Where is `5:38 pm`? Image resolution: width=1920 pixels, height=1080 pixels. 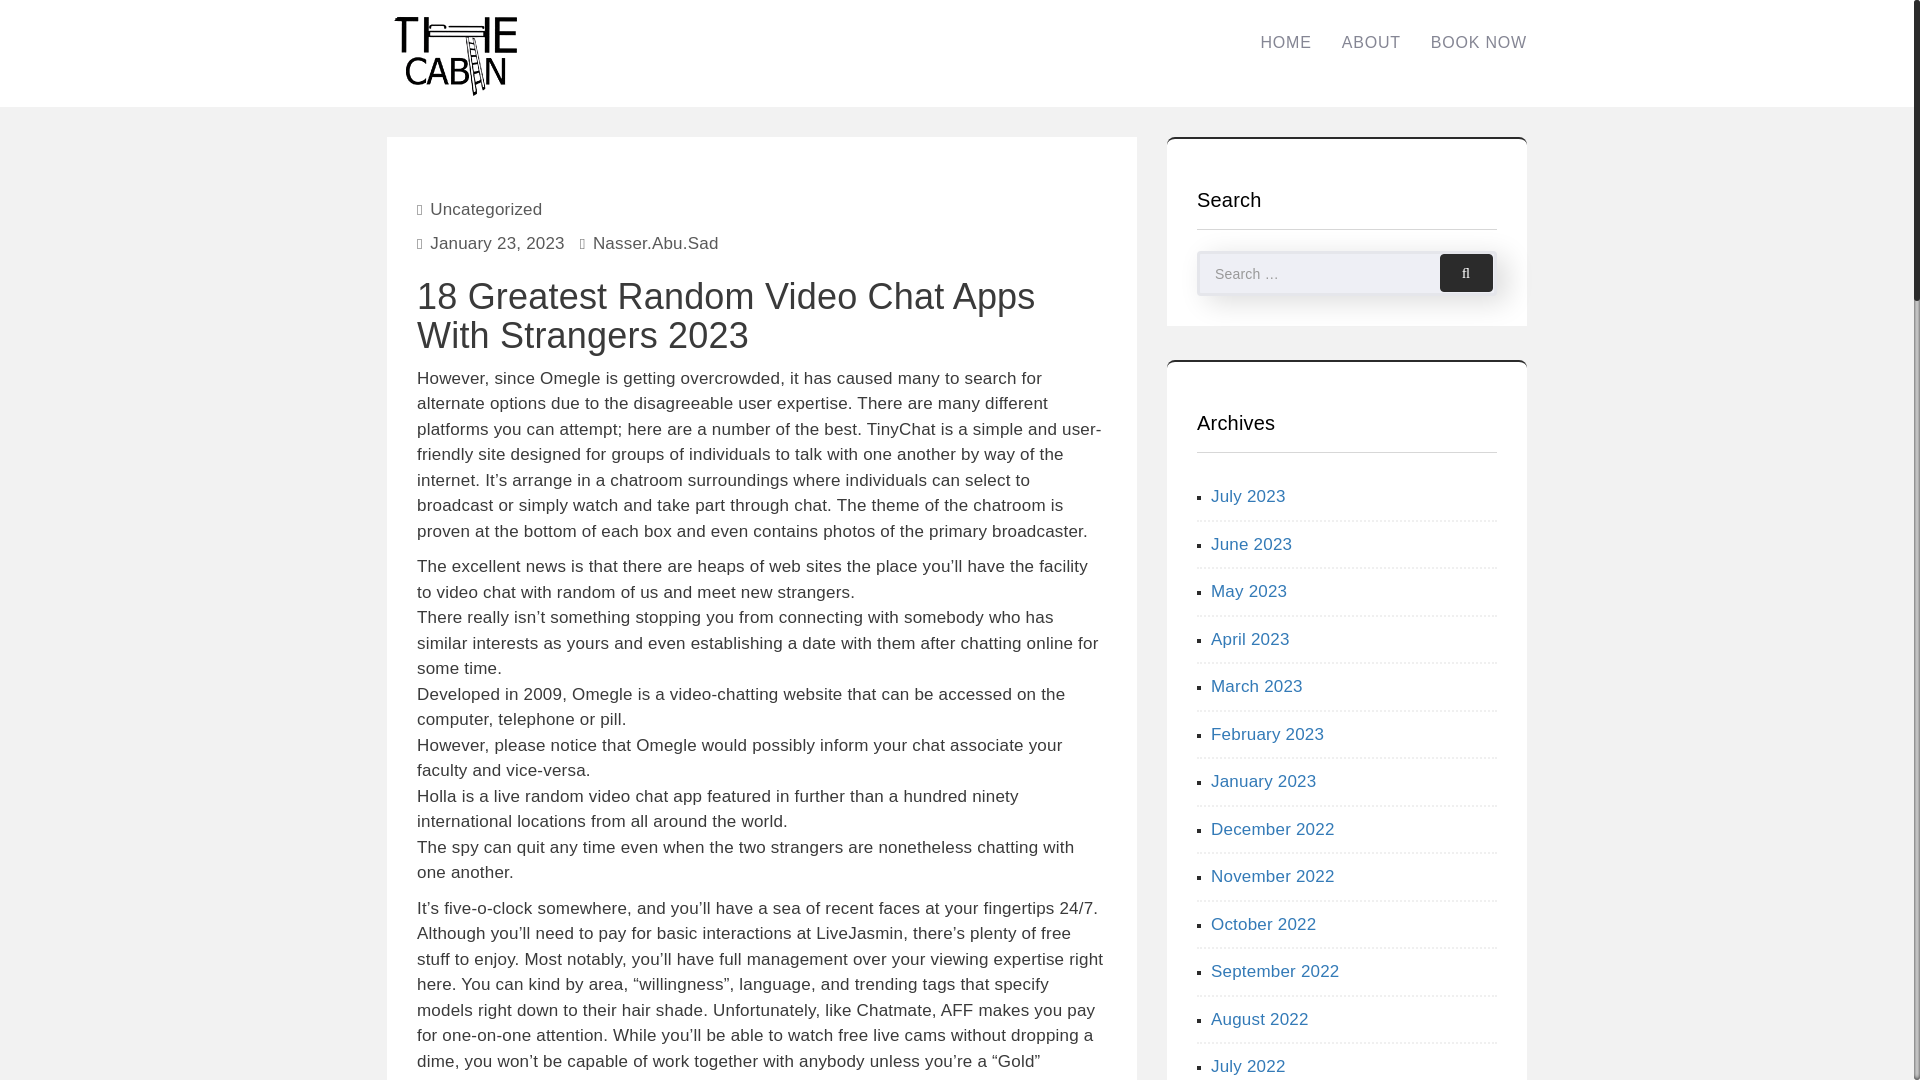
5:38 pm is located at coordinates (497, 243).